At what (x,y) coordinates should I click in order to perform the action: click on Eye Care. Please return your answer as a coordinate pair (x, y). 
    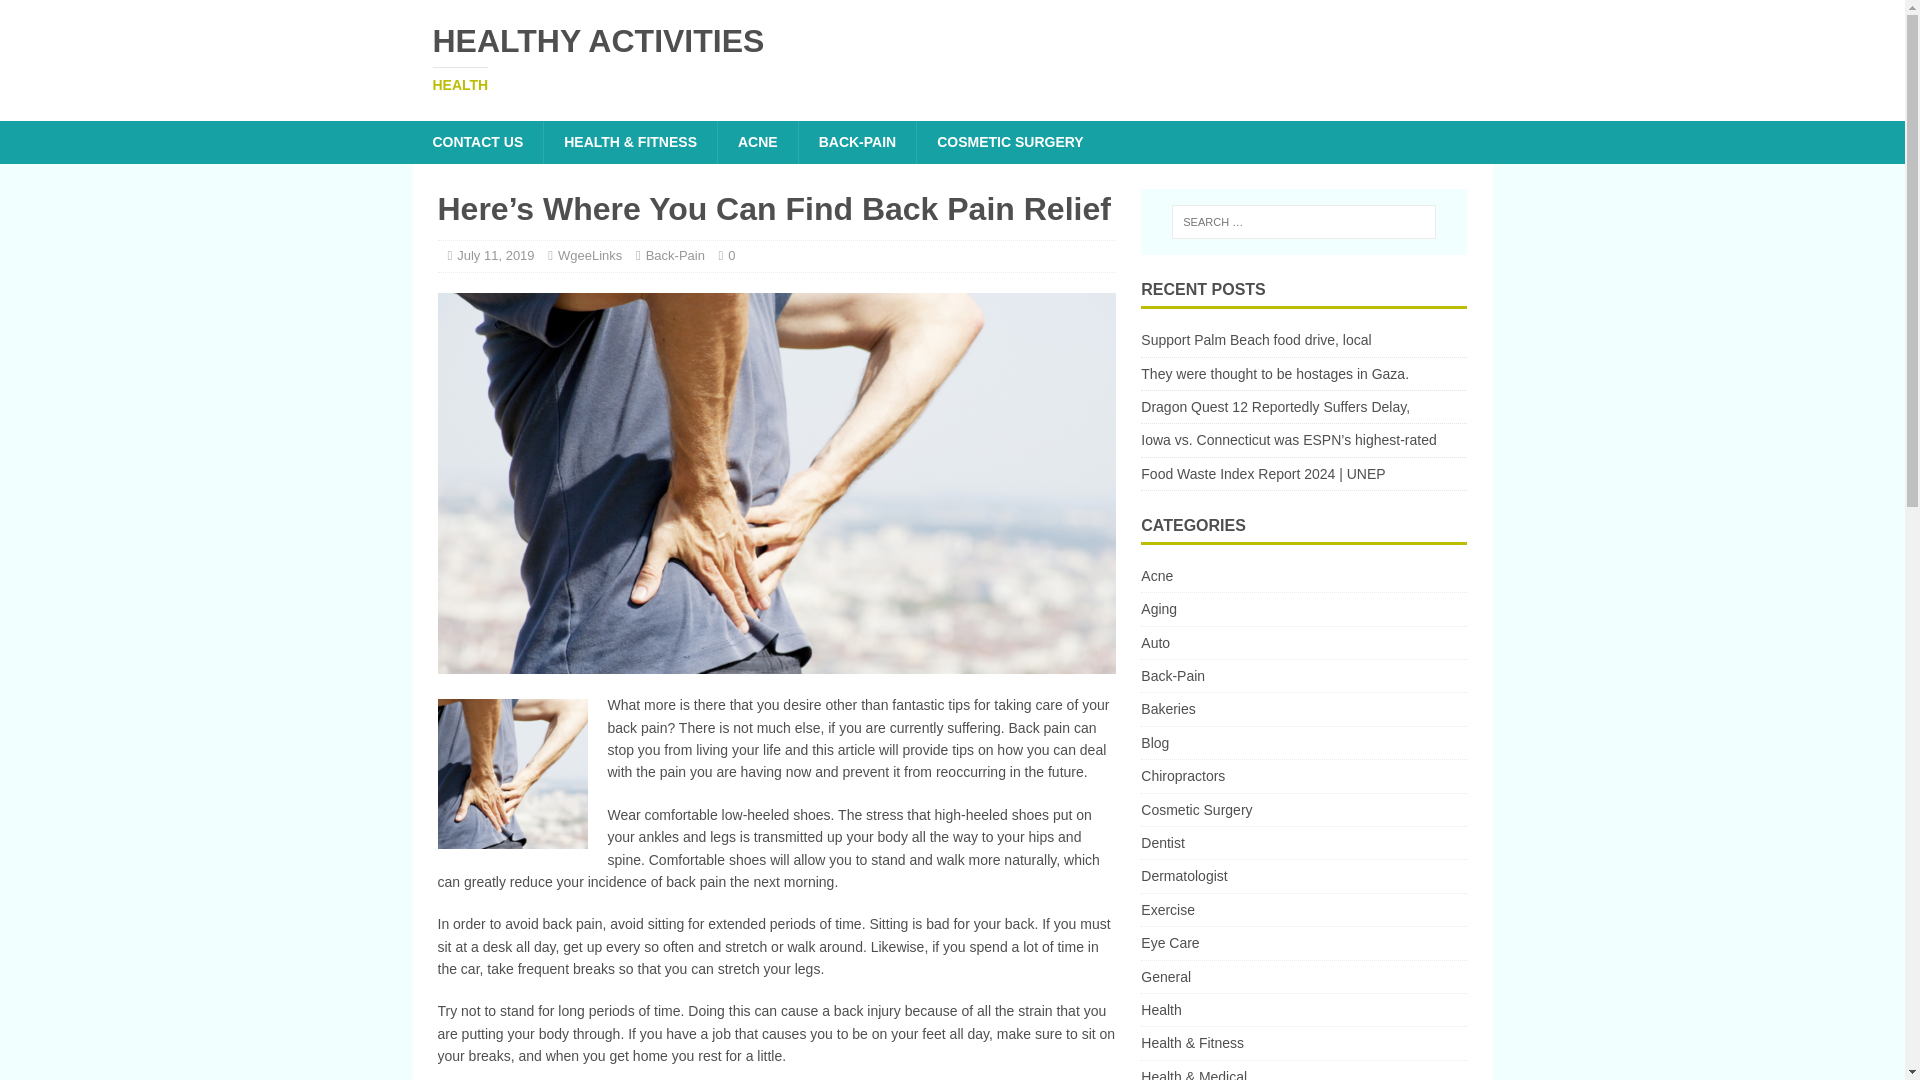
    Looking at the image, I should click on (952, 58).